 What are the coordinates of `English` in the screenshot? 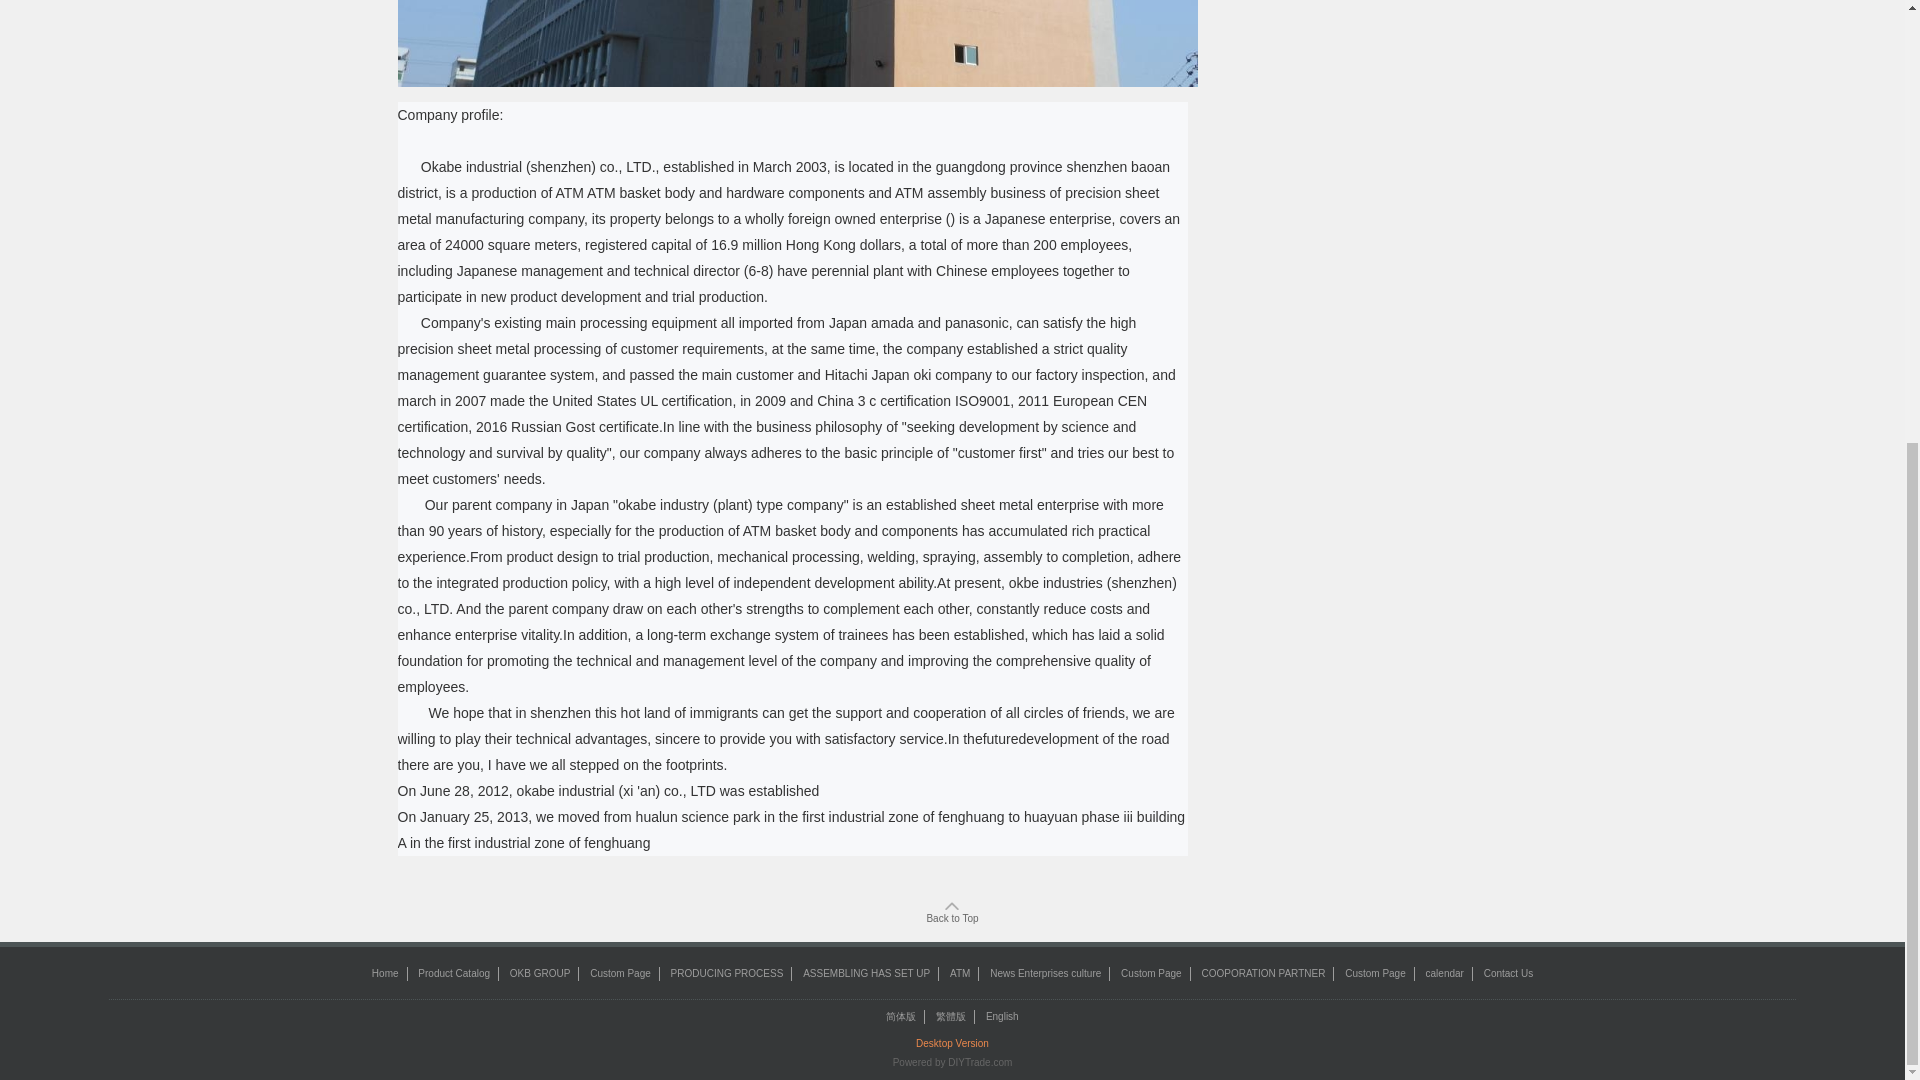 It's located at (1002, 1016).